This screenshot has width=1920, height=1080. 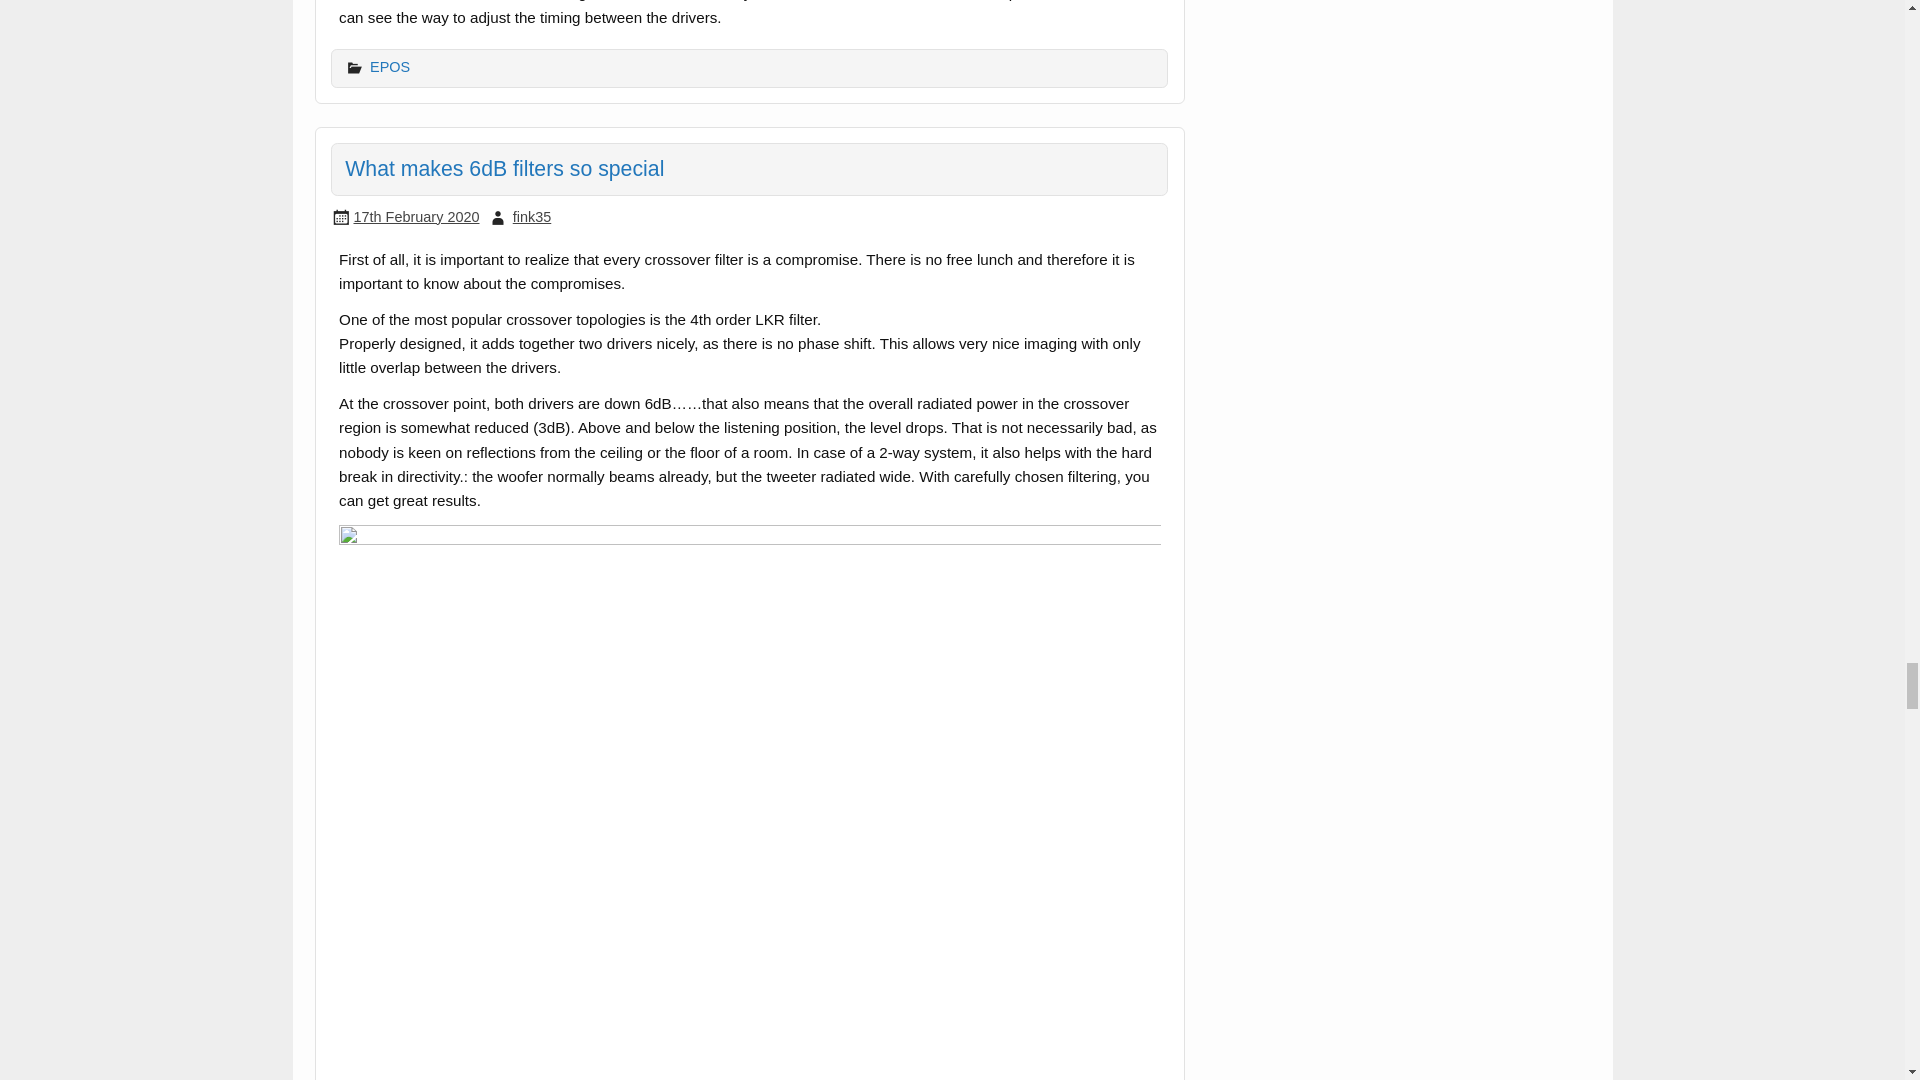 What do you see at coordinates (416, 216) in the screenshot?
I see `17th February 2020` at bounding box center [416, 216].